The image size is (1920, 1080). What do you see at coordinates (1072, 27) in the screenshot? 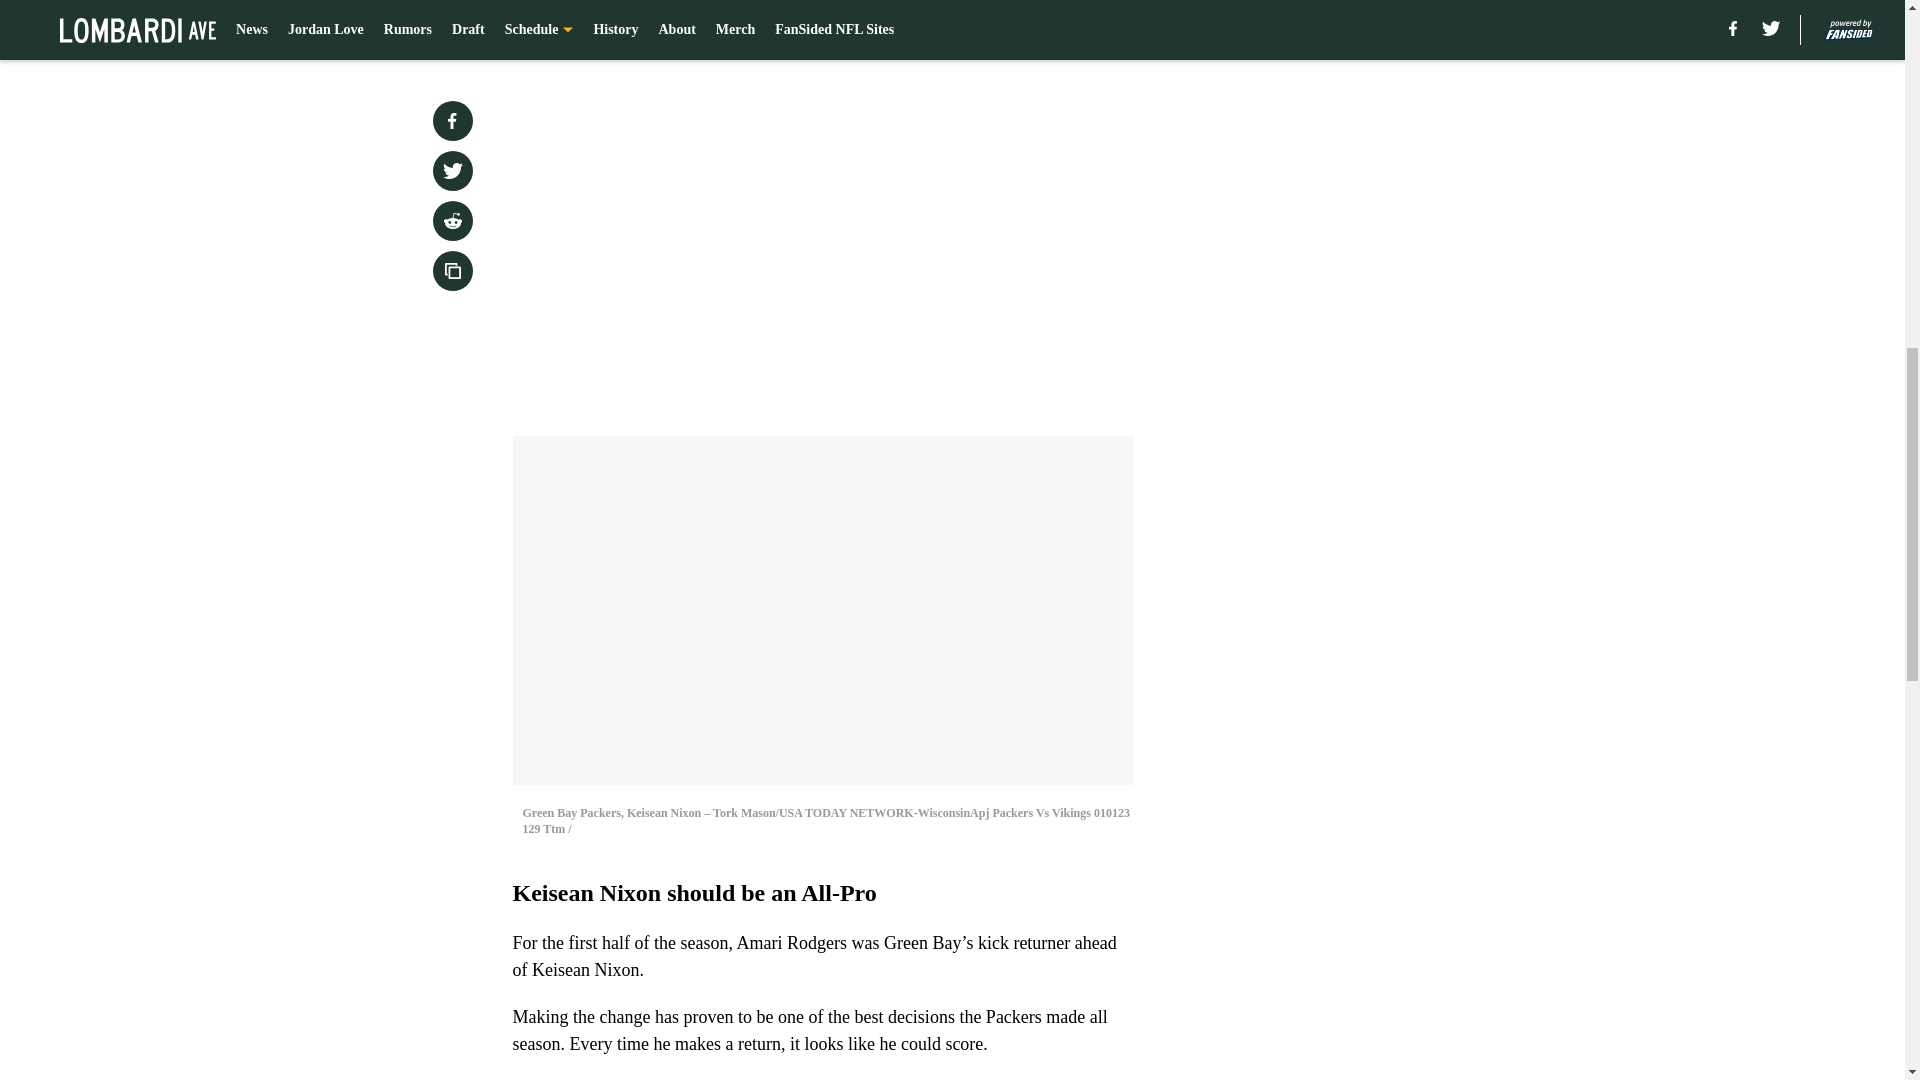
I see `Next` at bounding box center [1072, 27].